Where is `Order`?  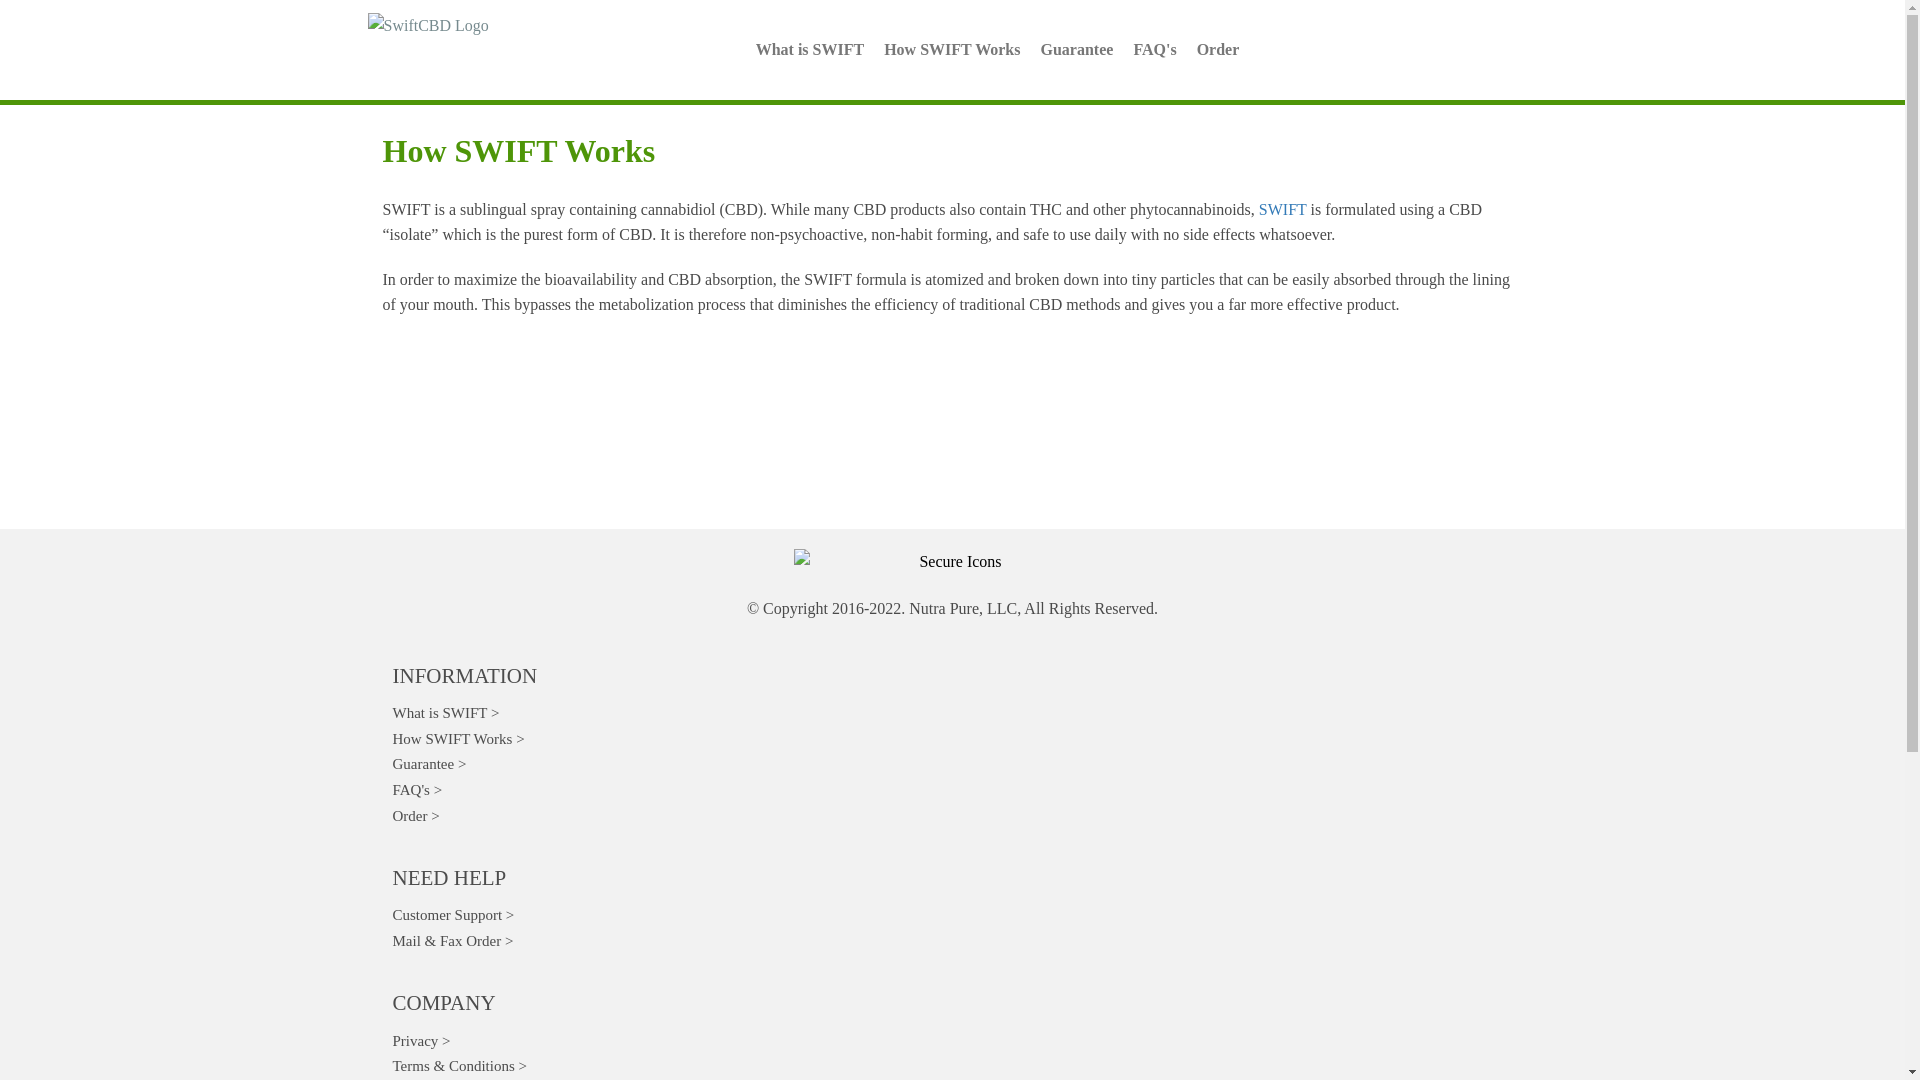
Order is located at coordinates (1218, 50).